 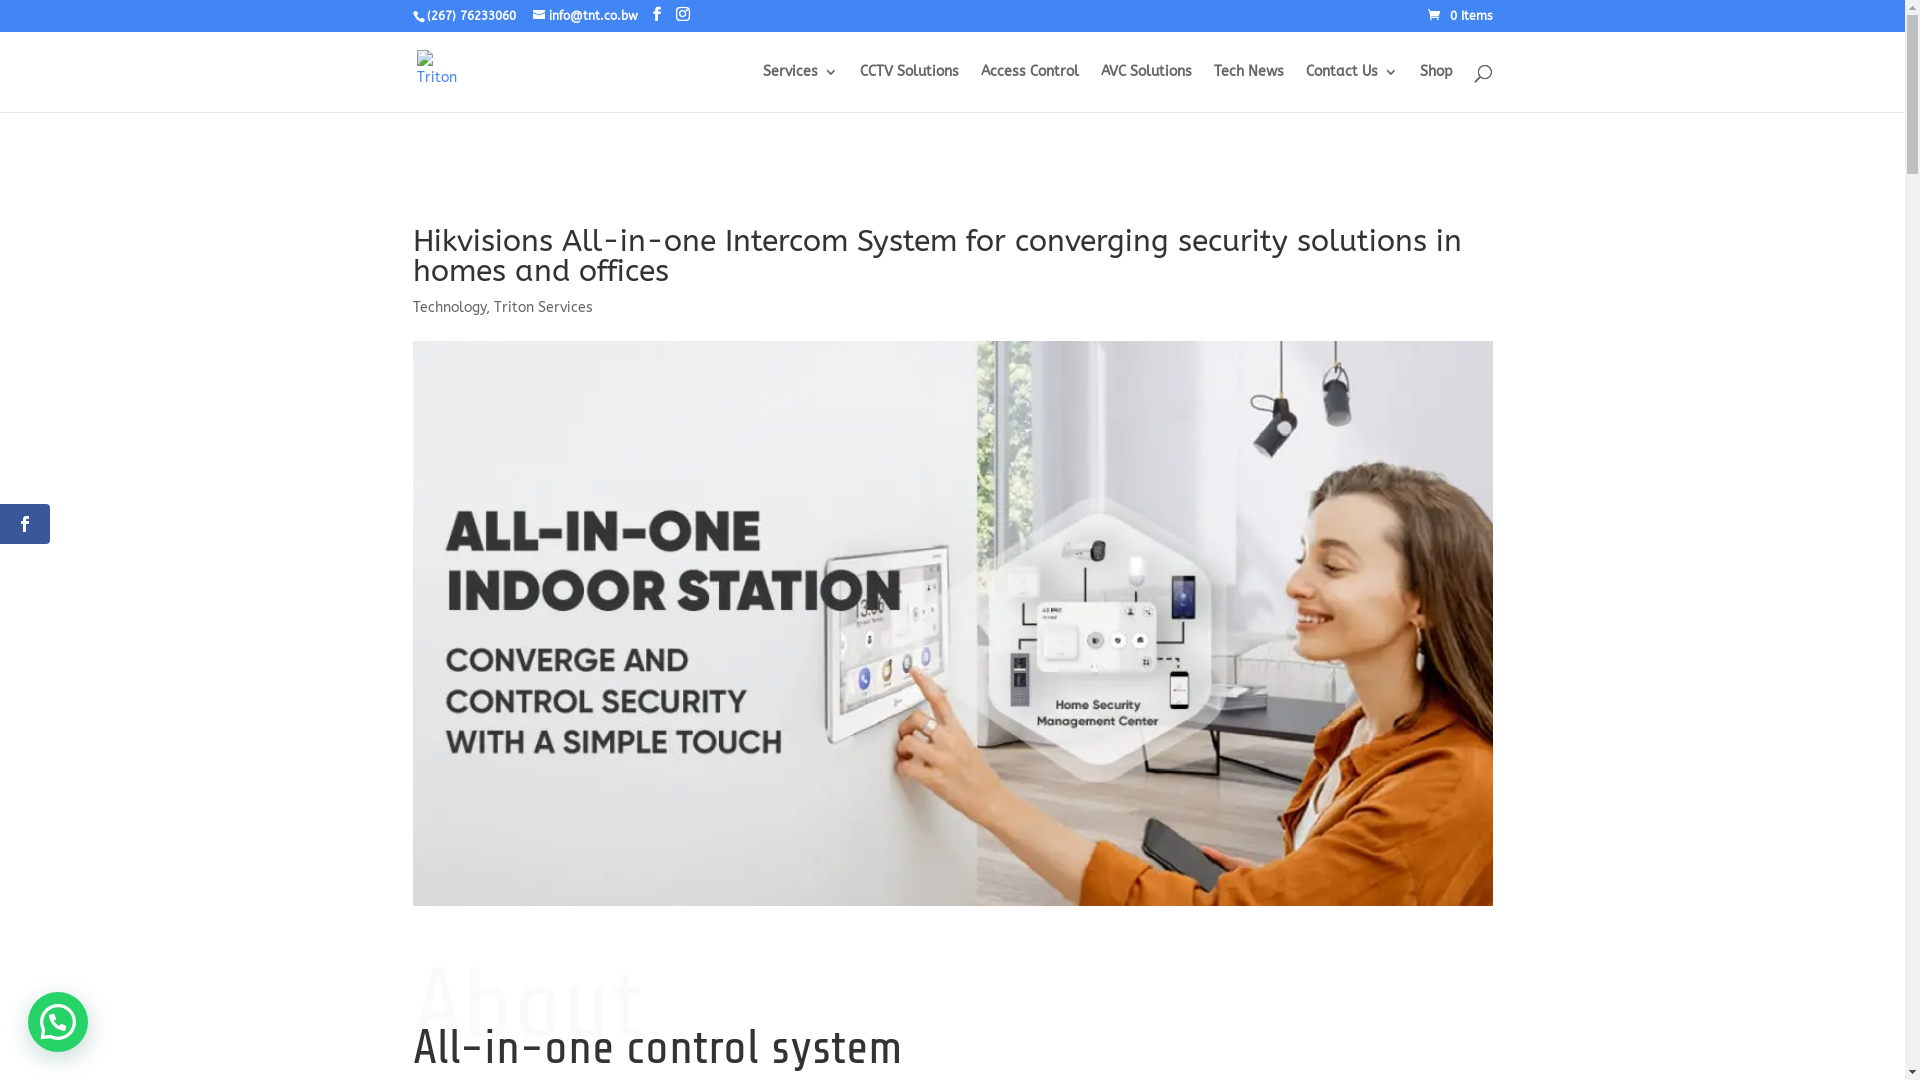 What do you see at coordinates (1460, 16) in the screenshot?
I see `0 Items` at bounding box center [1460, 16].